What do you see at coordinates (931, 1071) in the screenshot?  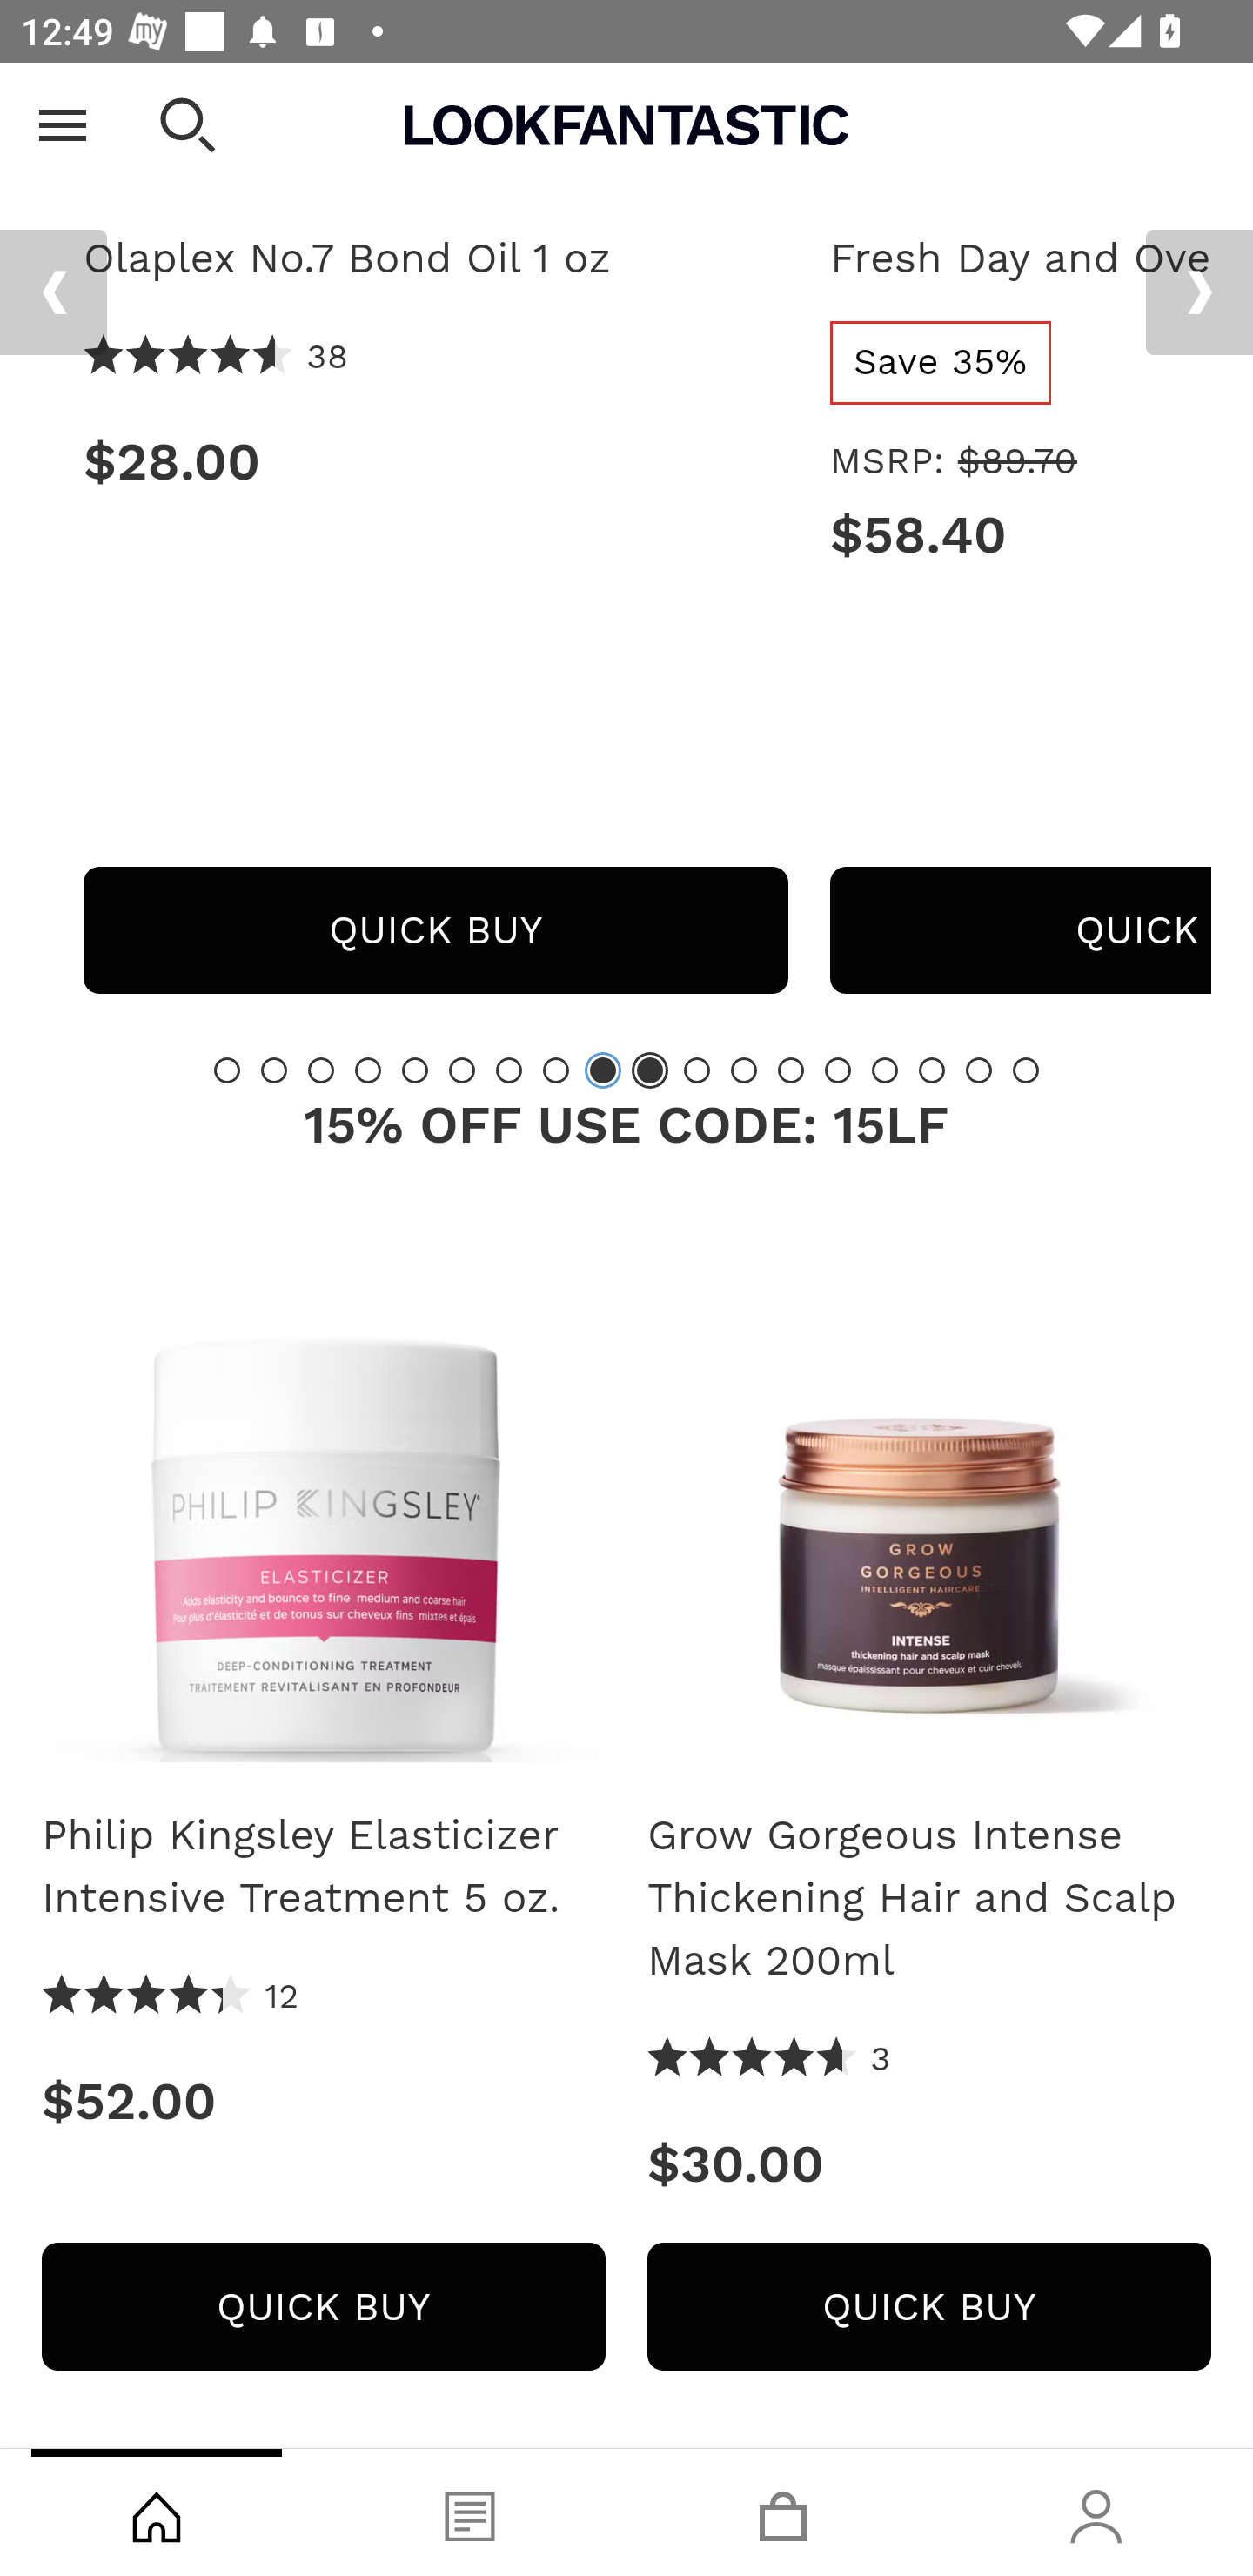 I see `Slide 16` at bounding box center [931, 1071].